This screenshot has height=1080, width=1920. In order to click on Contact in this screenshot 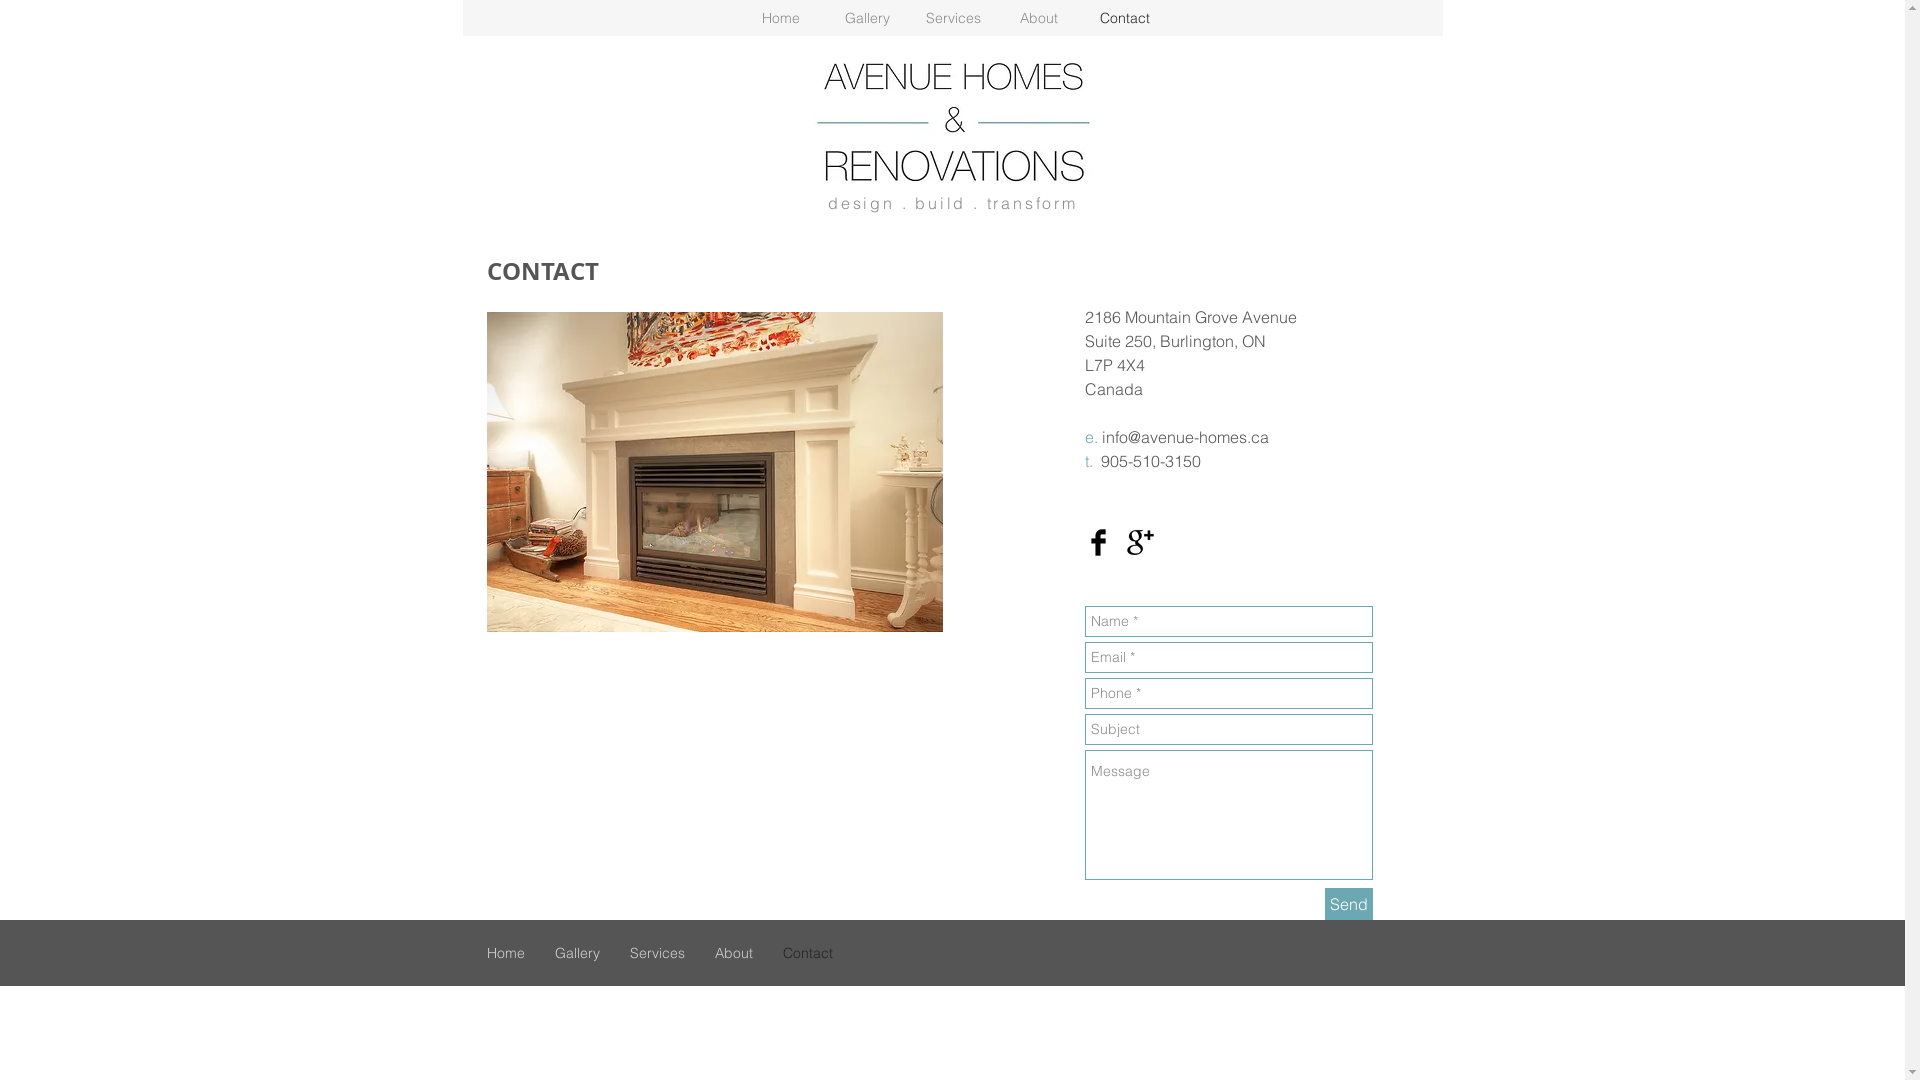, I will do `click(1125, 18)`.